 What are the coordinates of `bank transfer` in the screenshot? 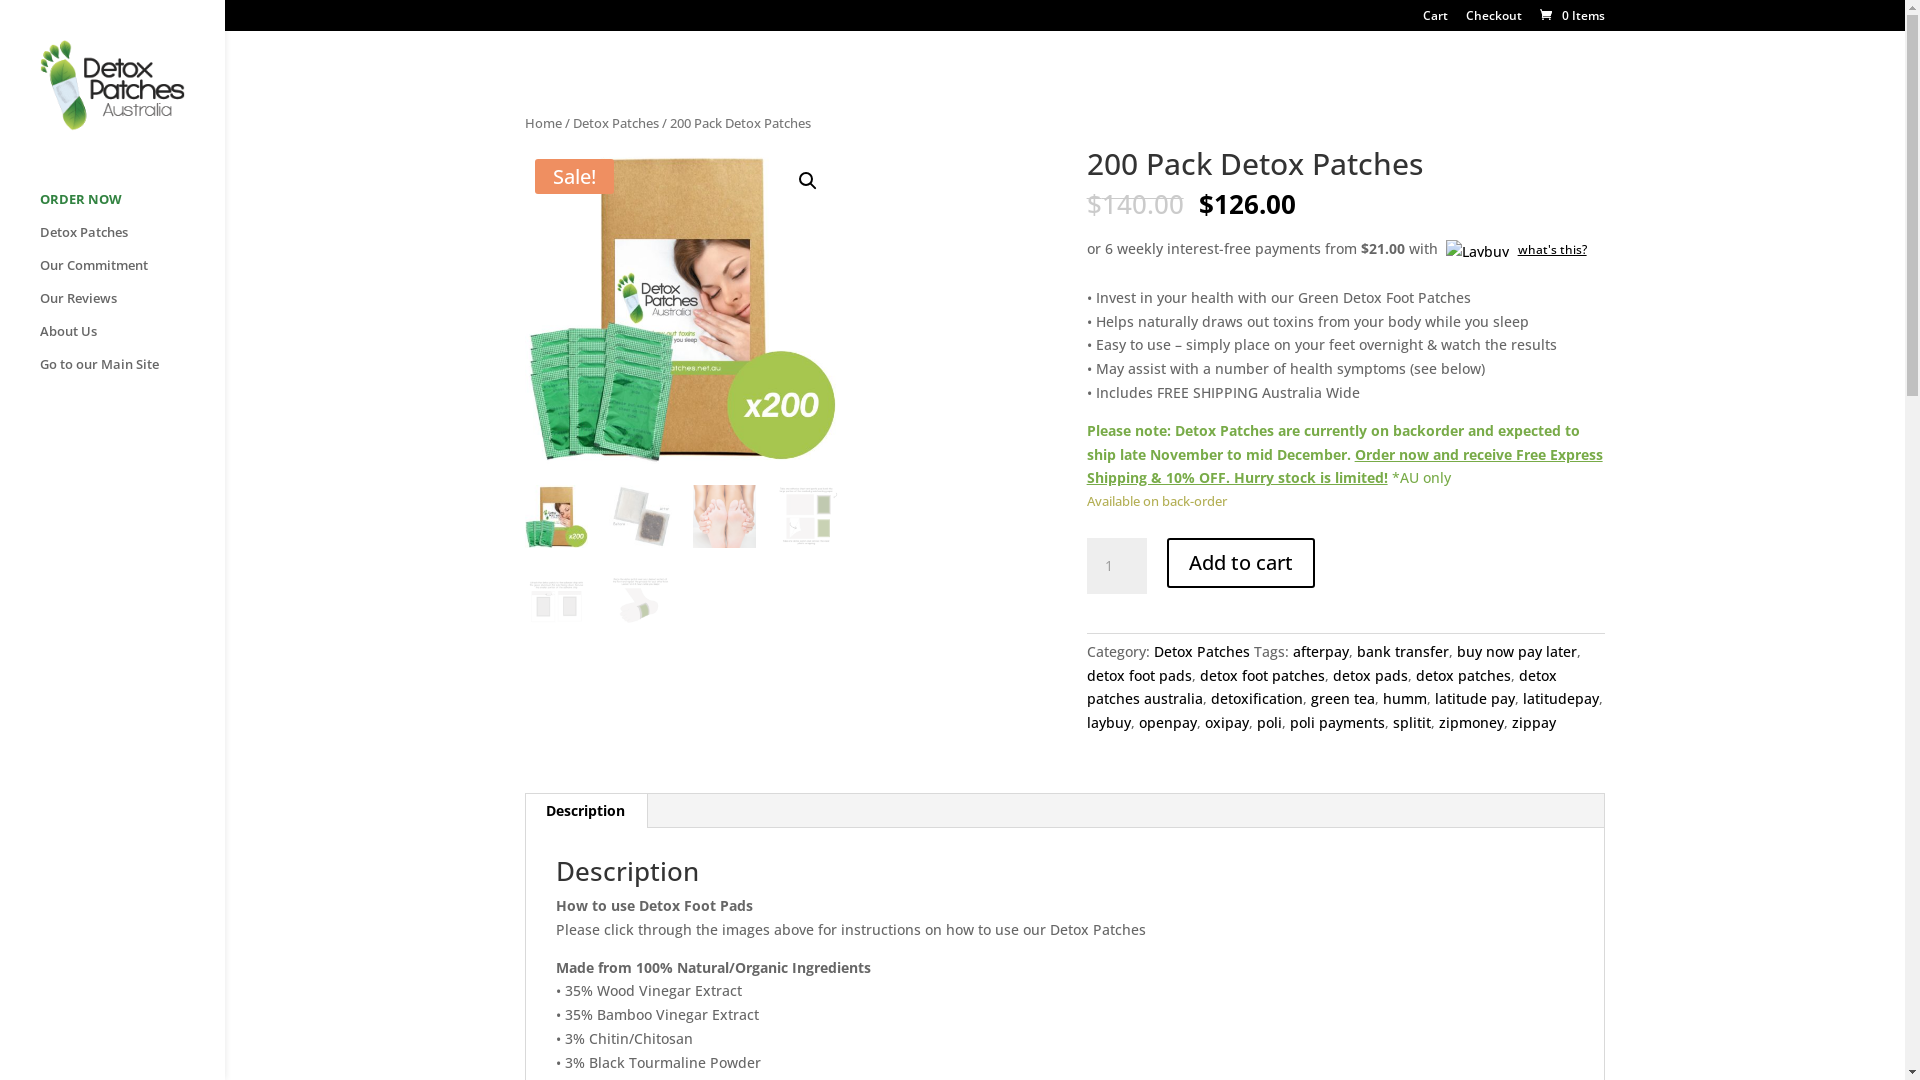 It's located at (1403, 652).